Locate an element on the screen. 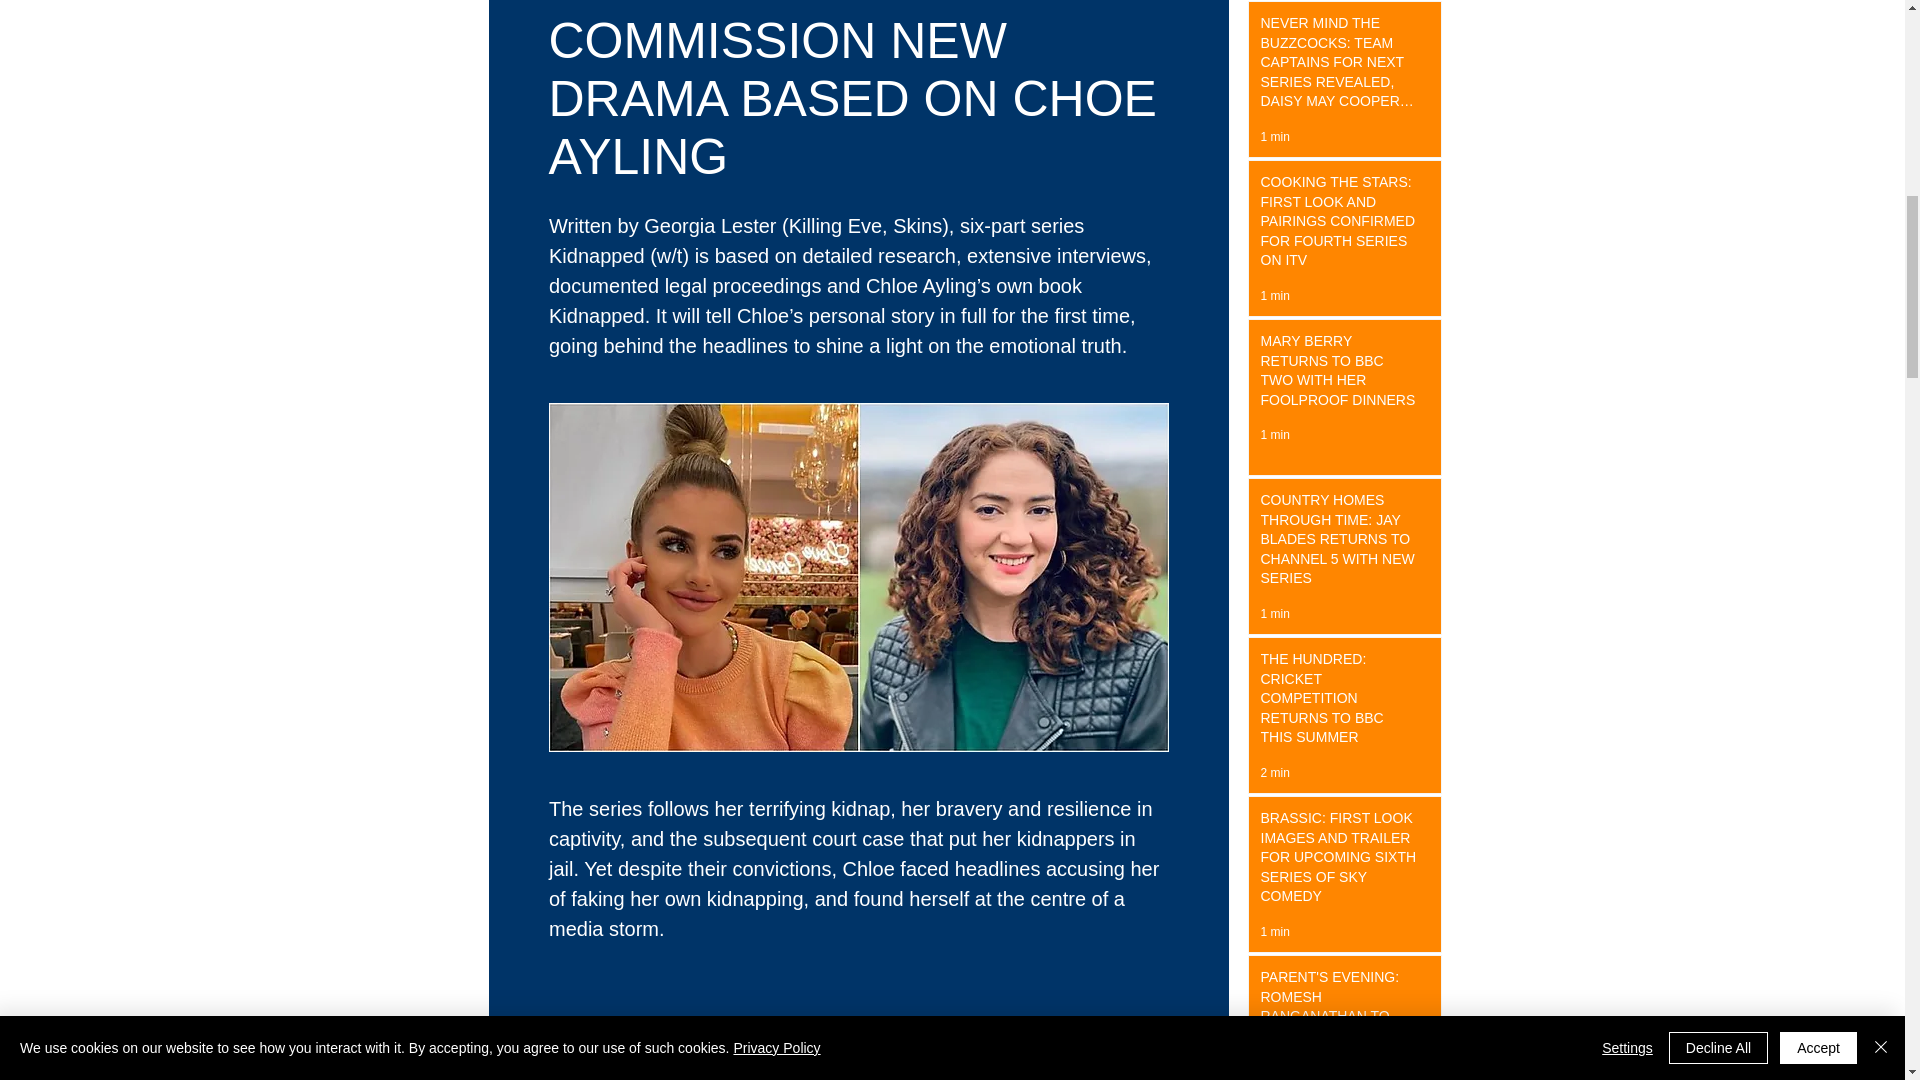  MARY BERRY RETURNS TO BBC TWO WITH HER FOOLPROOF DINNERS is located at coordinates (1338, 374).